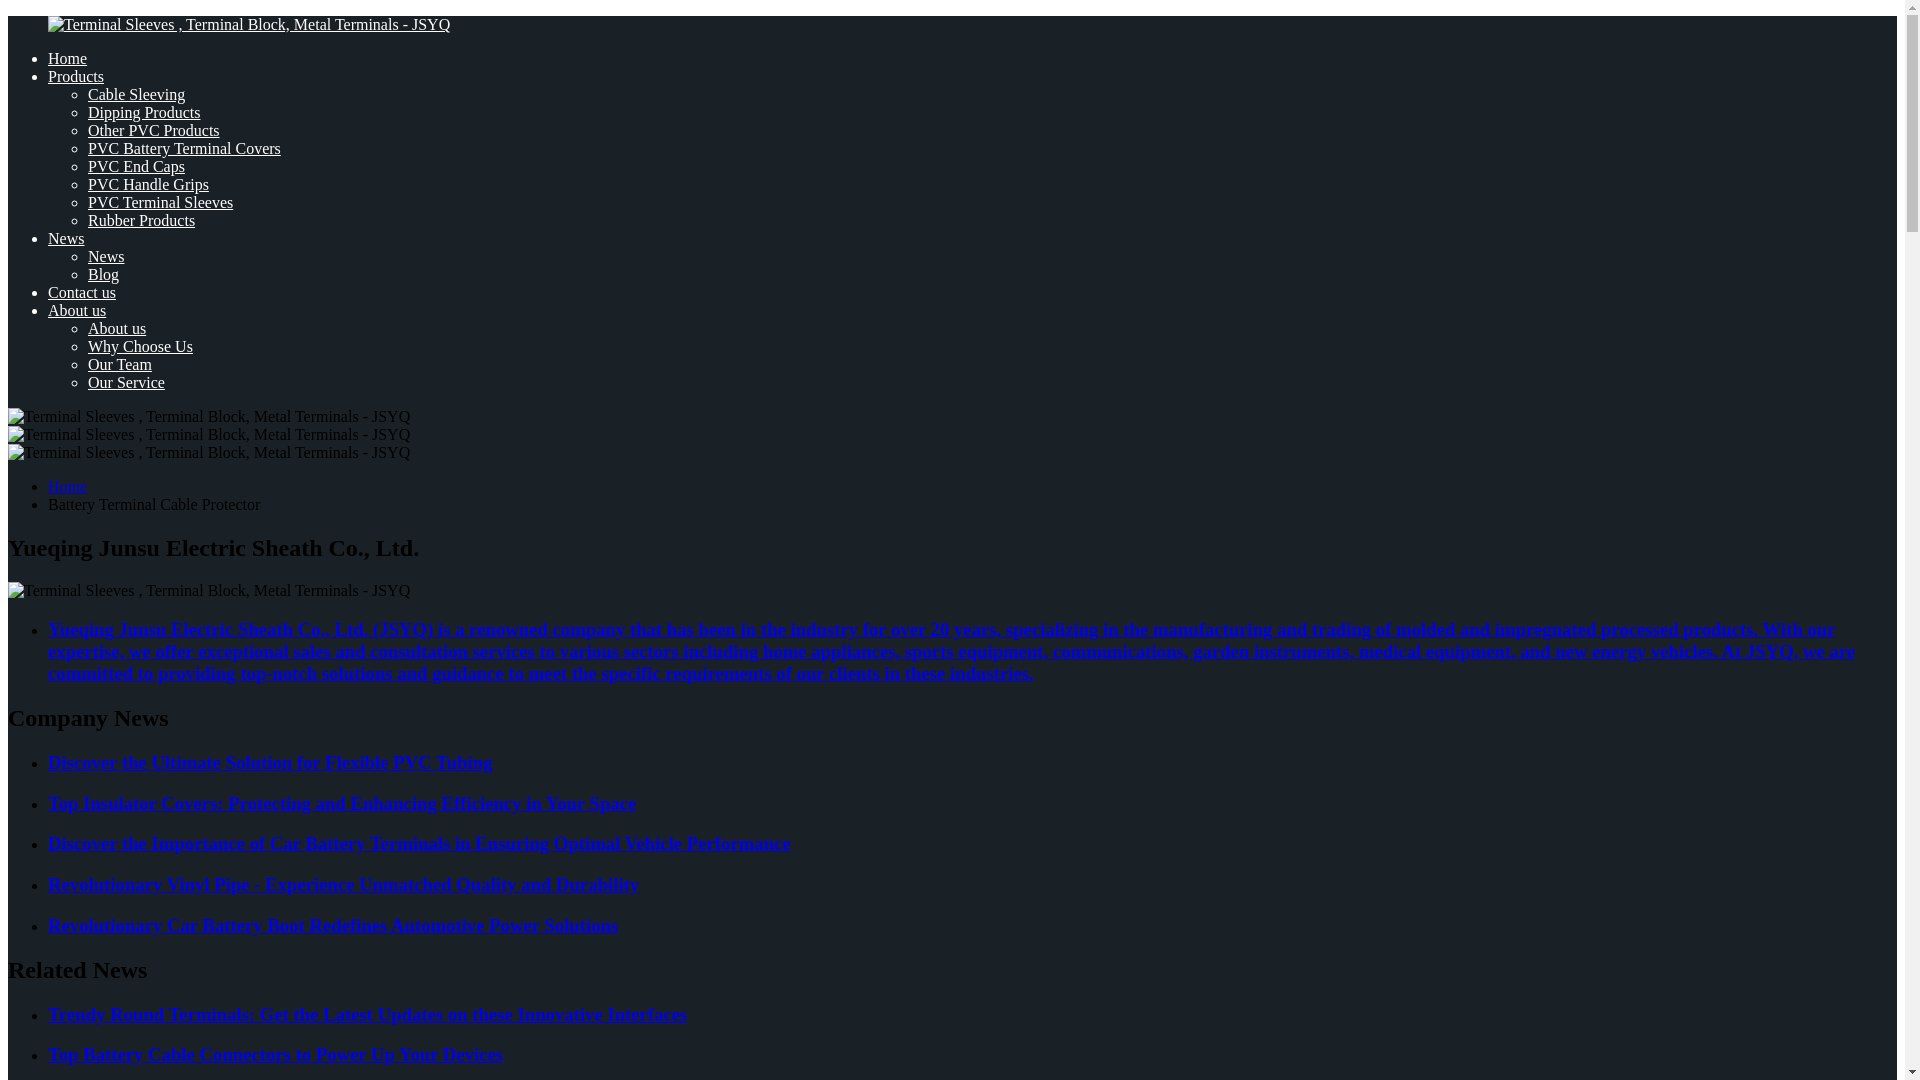 The height and width of the screenshot is (1080, 1920). I want to click on About us, so click(116, 328).